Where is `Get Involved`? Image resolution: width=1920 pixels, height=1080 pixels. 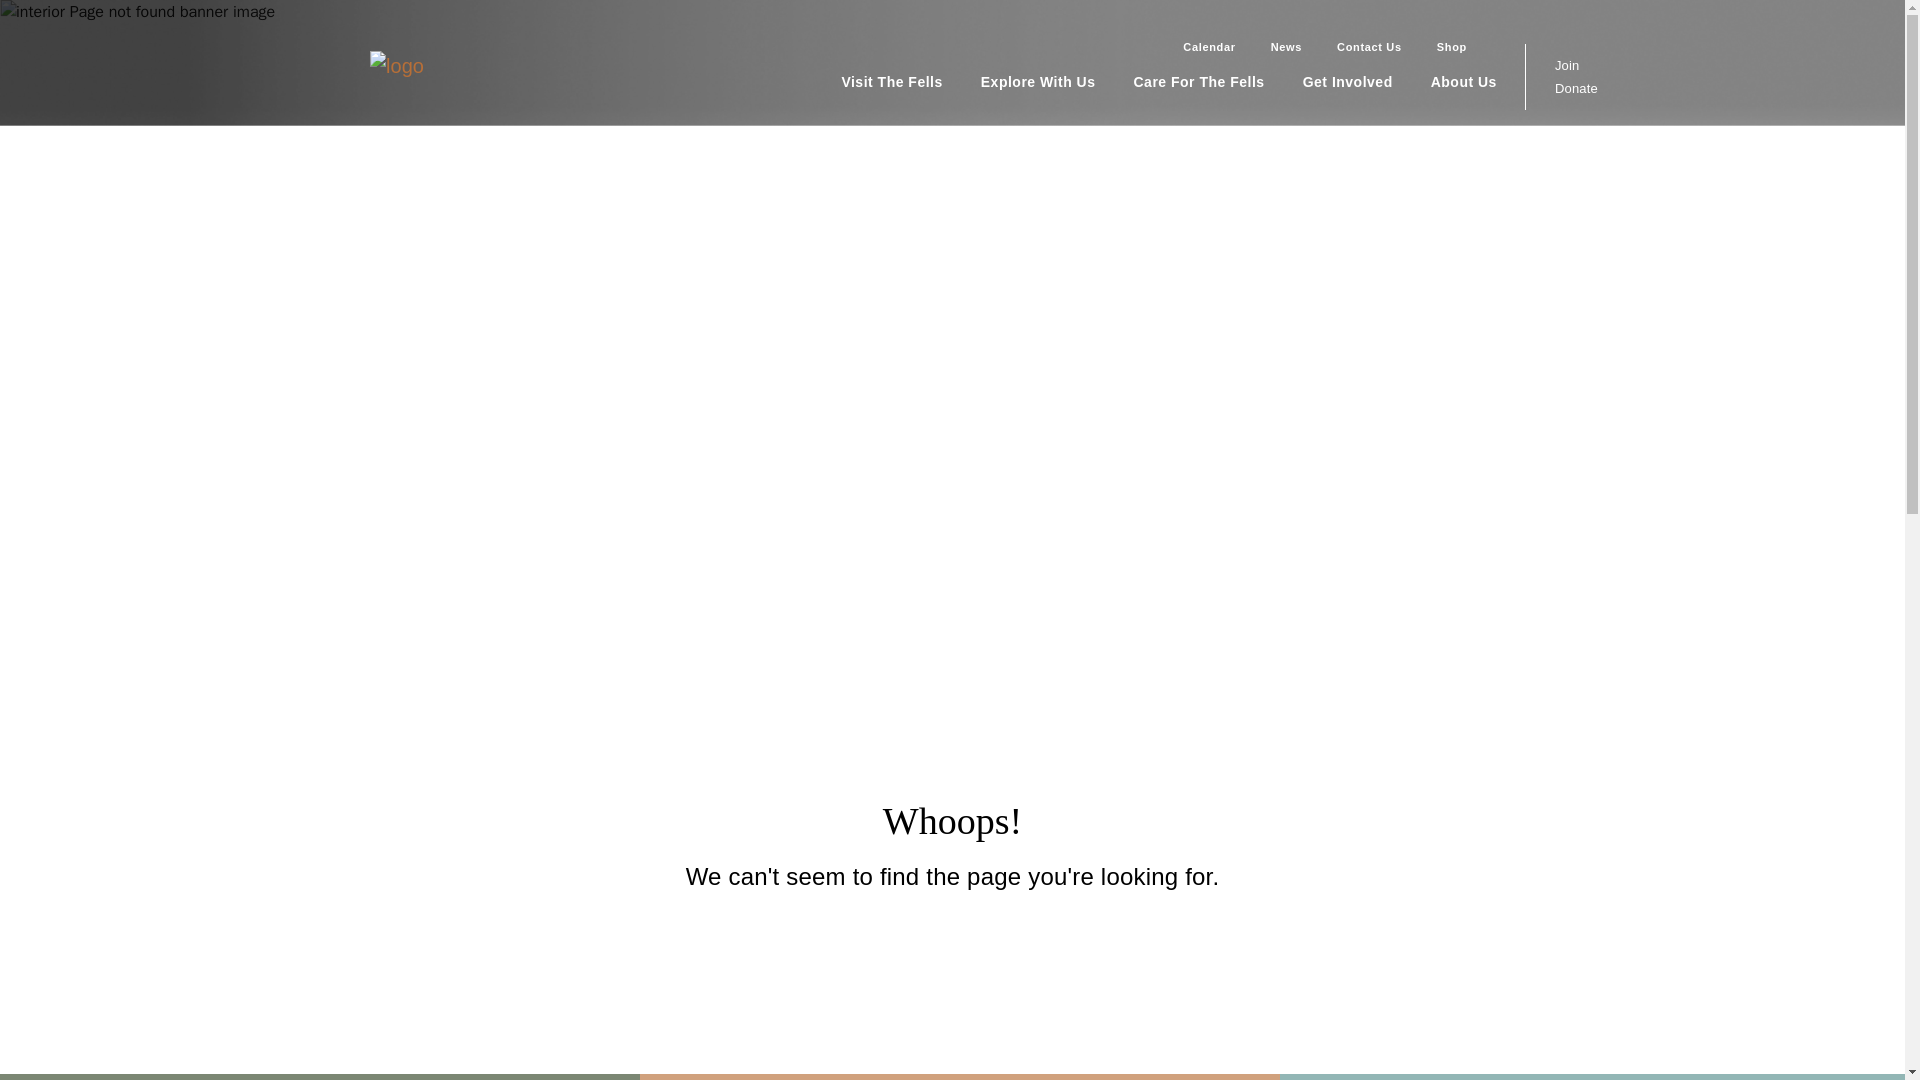 Get Involved is located at coordinates (1366, 82).